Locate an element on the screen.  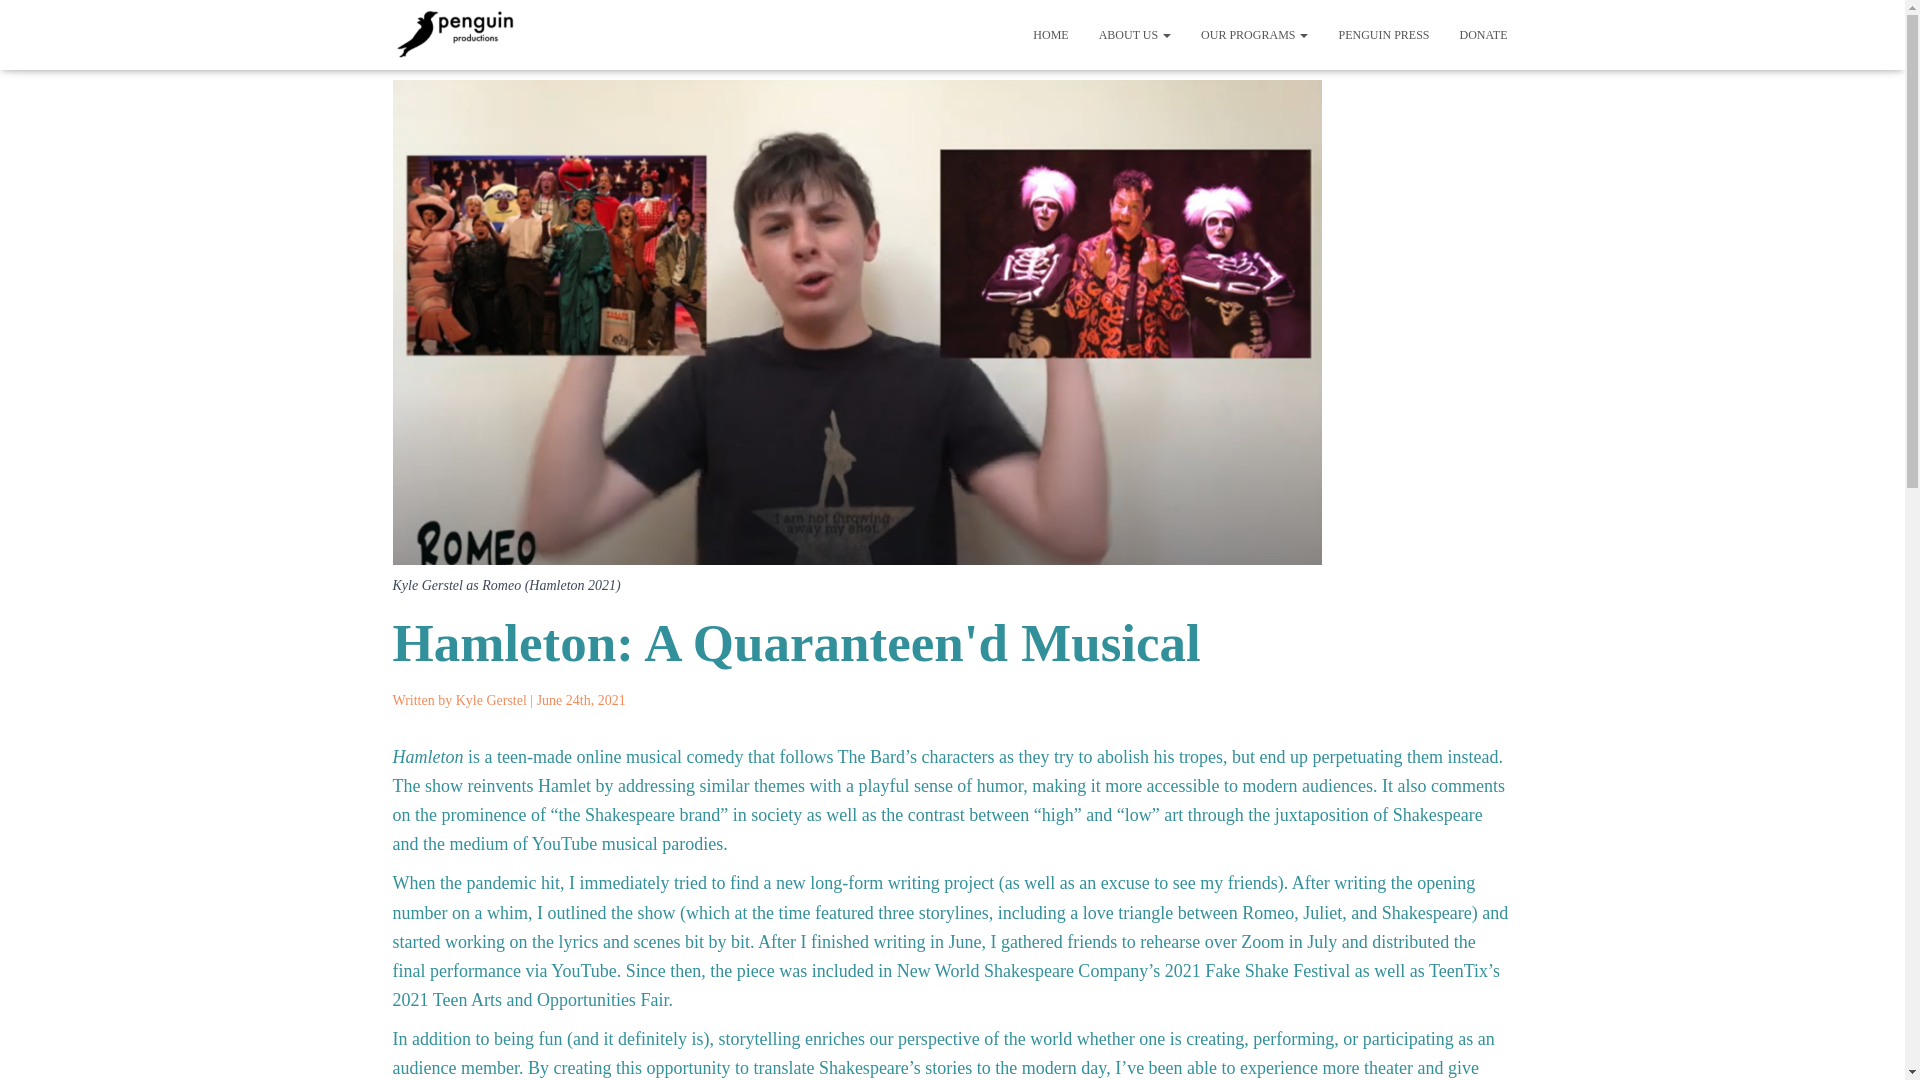
Home is located at coordinates (1050, 34).